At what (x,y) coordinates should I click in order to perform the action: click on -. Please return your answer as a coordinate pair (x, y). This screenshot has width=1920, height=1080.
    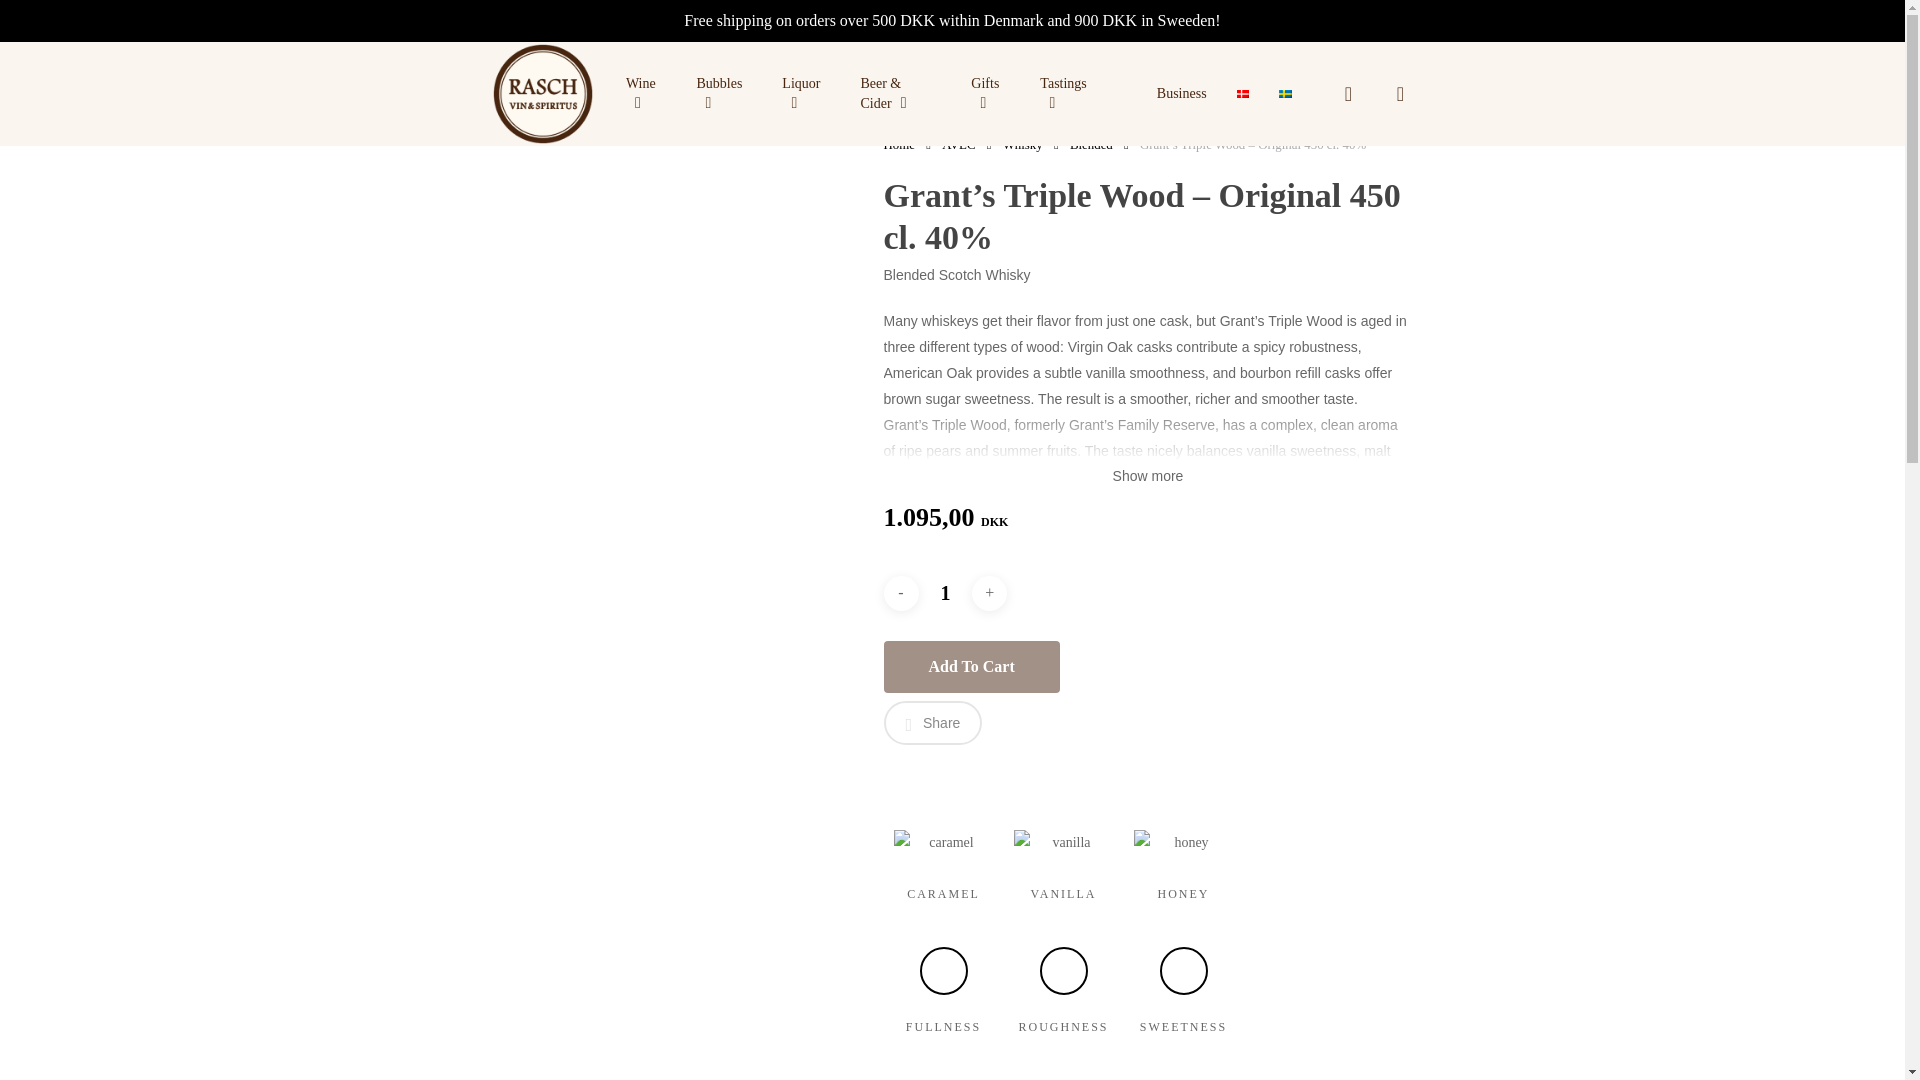
    Looking at the image, I should click on (901, 593).